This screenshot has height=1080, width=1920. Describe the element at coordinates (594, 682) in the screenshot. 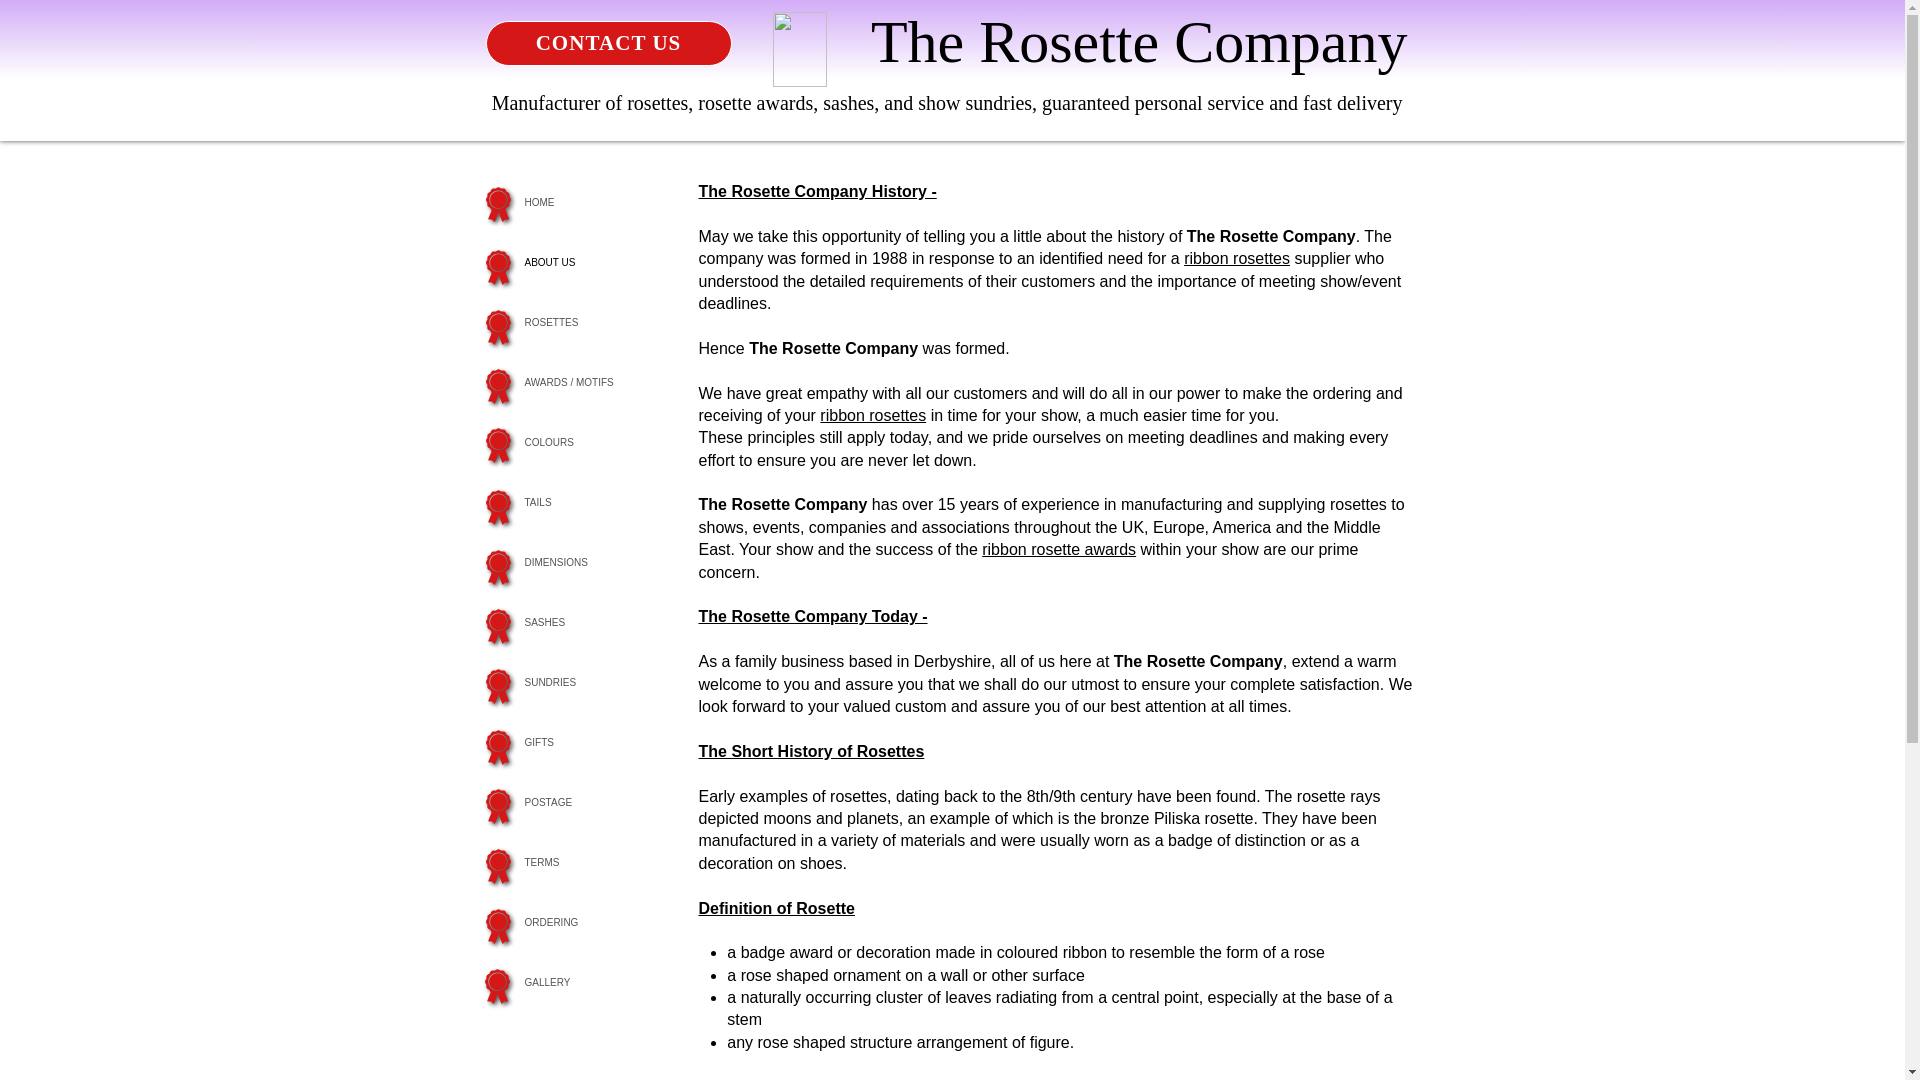

I see `SUNDRIES` at that location.